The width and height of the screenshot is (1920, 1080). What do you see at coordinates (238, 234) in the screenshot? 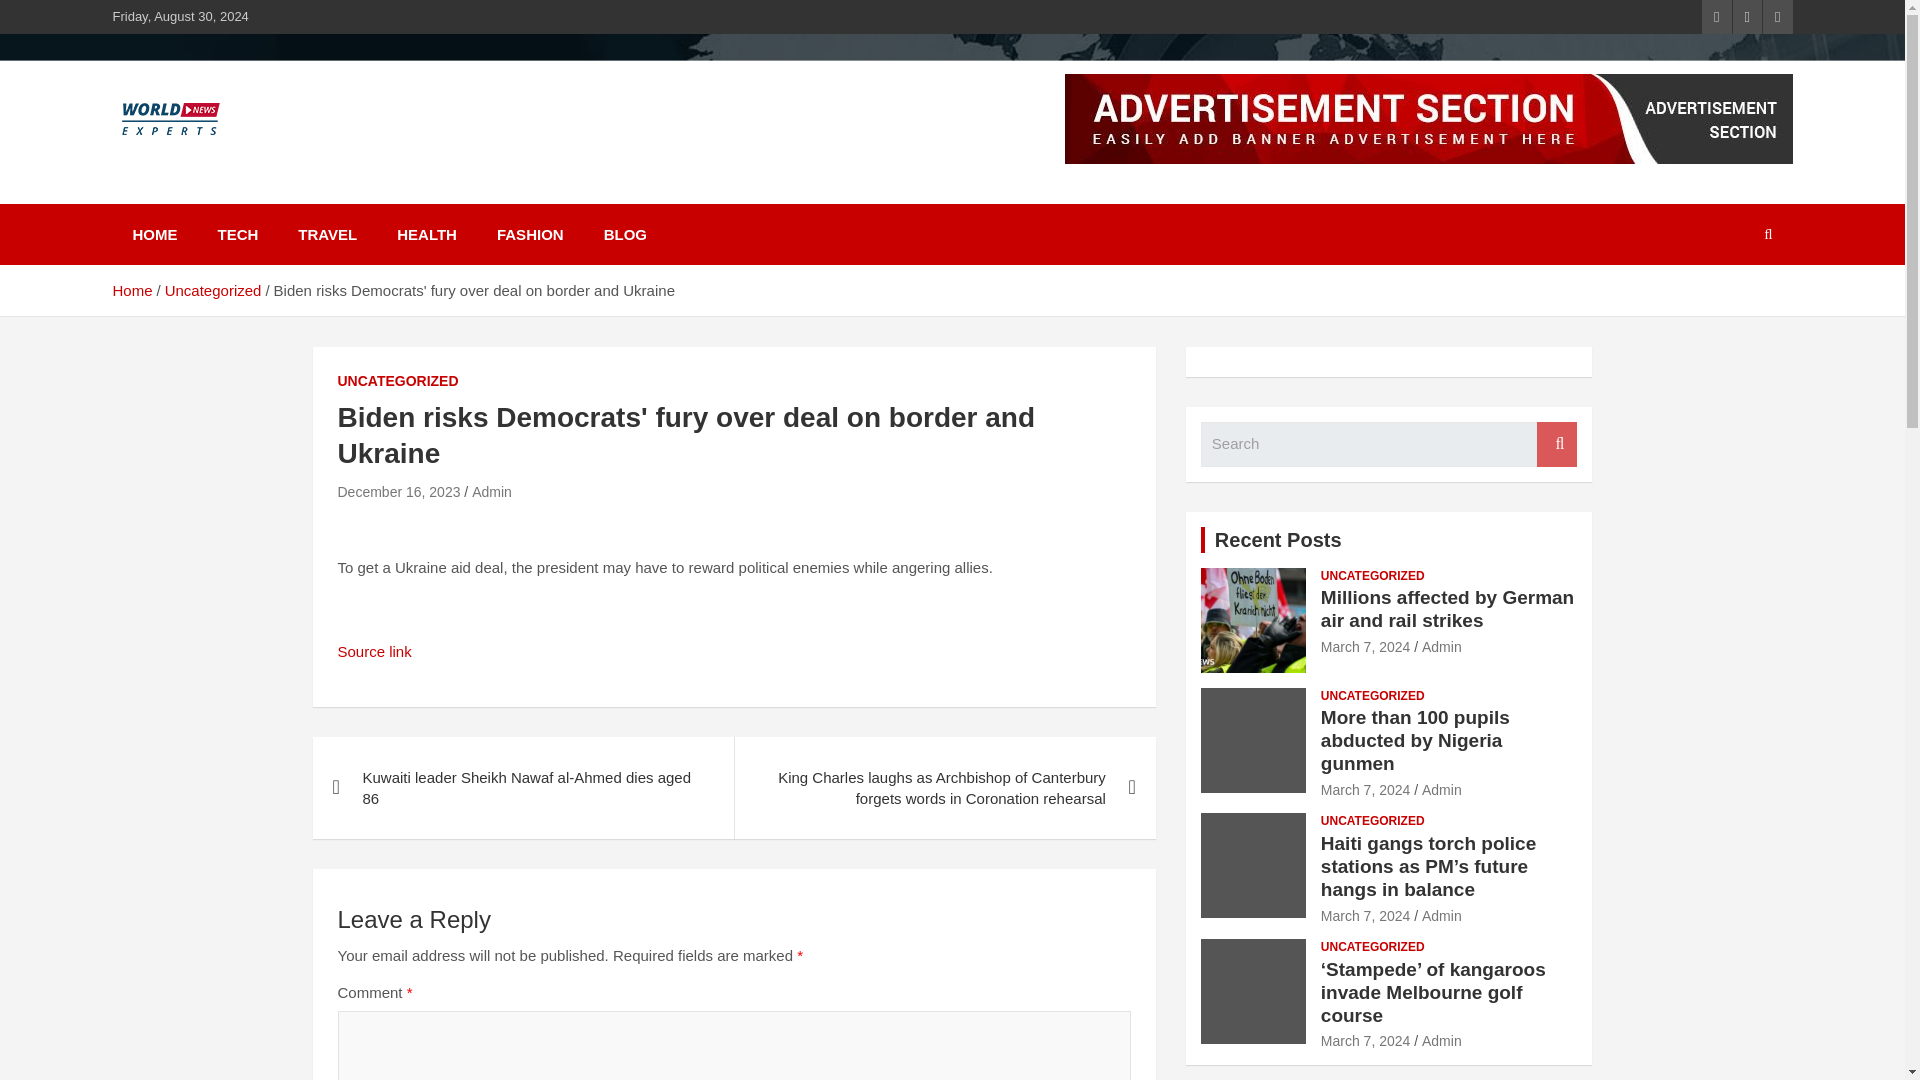
I see `TECH` at bounding box center [238, 234].